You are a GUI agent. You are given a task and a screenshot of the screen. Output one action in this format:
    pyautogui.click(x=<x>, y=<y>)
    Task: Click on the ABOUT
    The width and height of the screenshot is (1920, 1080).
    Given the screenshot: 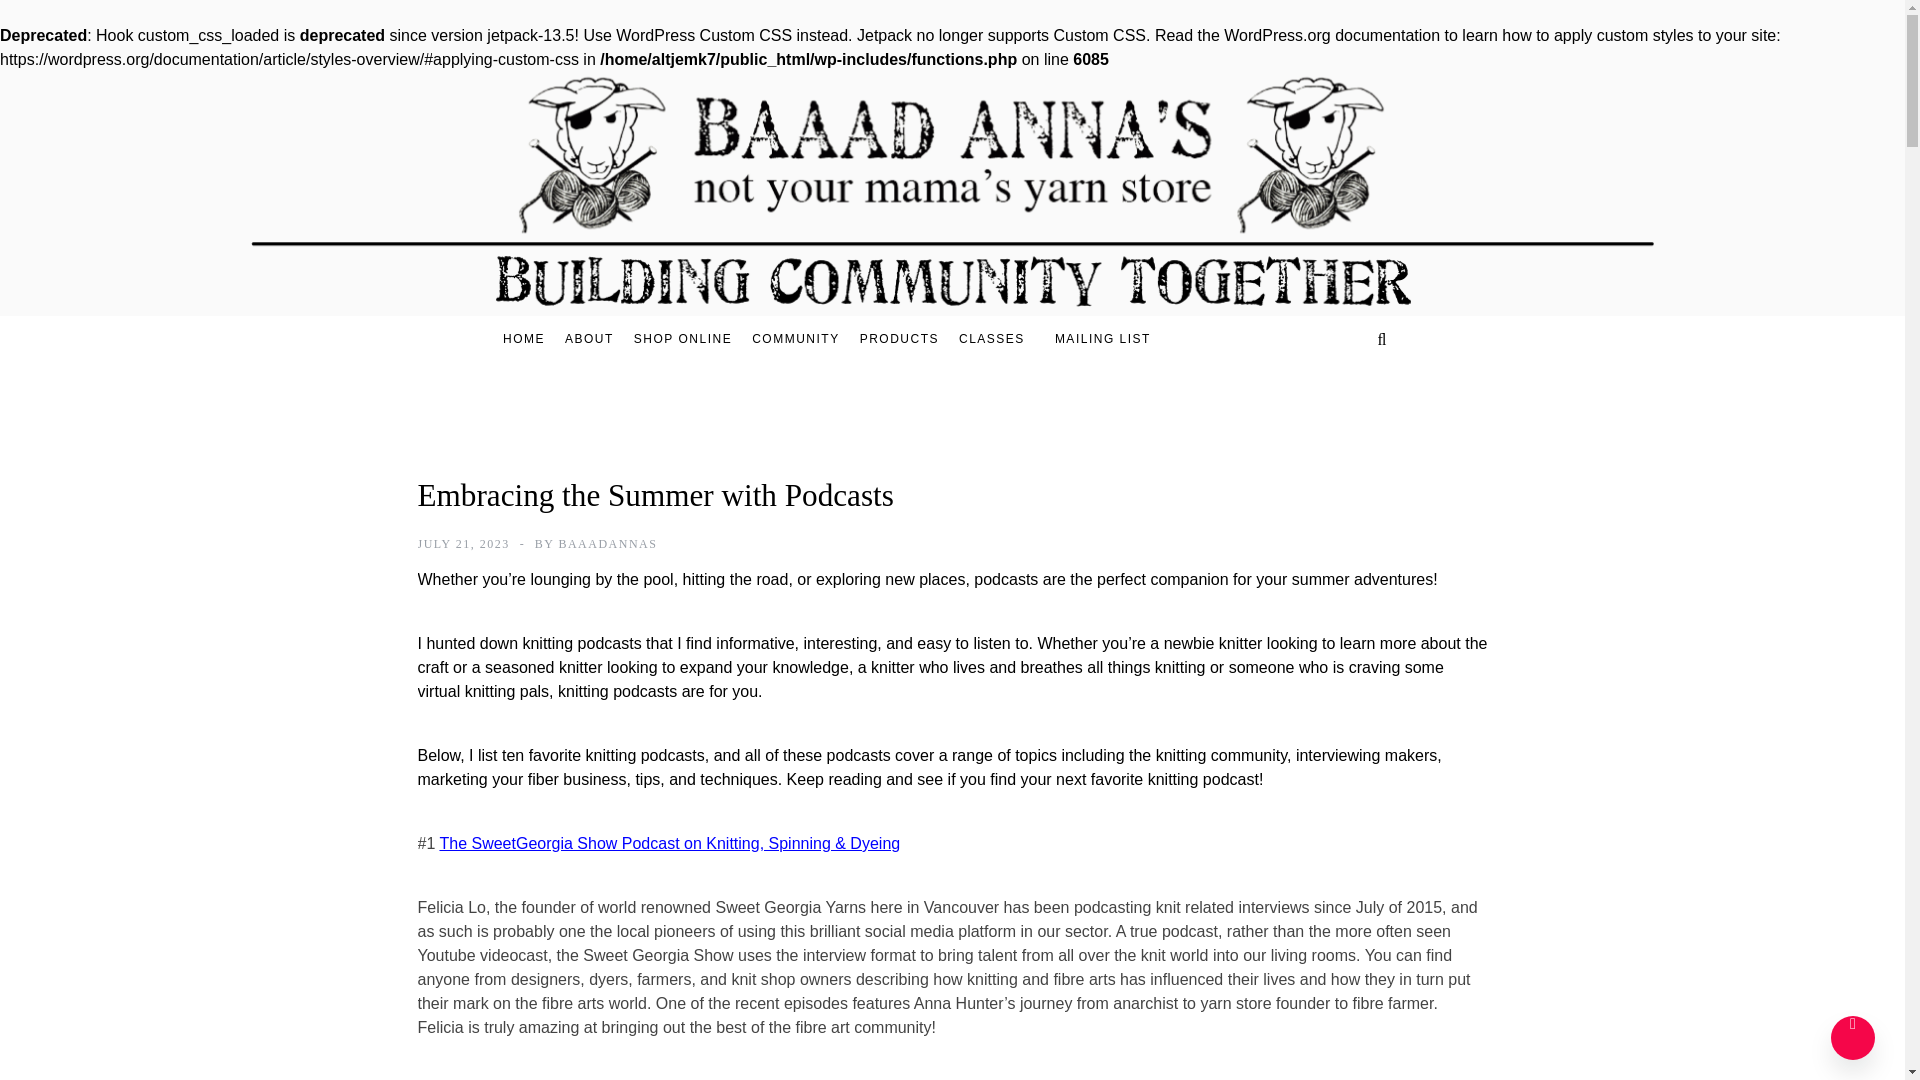 What is the action you would take?
    pyautogui.click(x=589, y=339)
    